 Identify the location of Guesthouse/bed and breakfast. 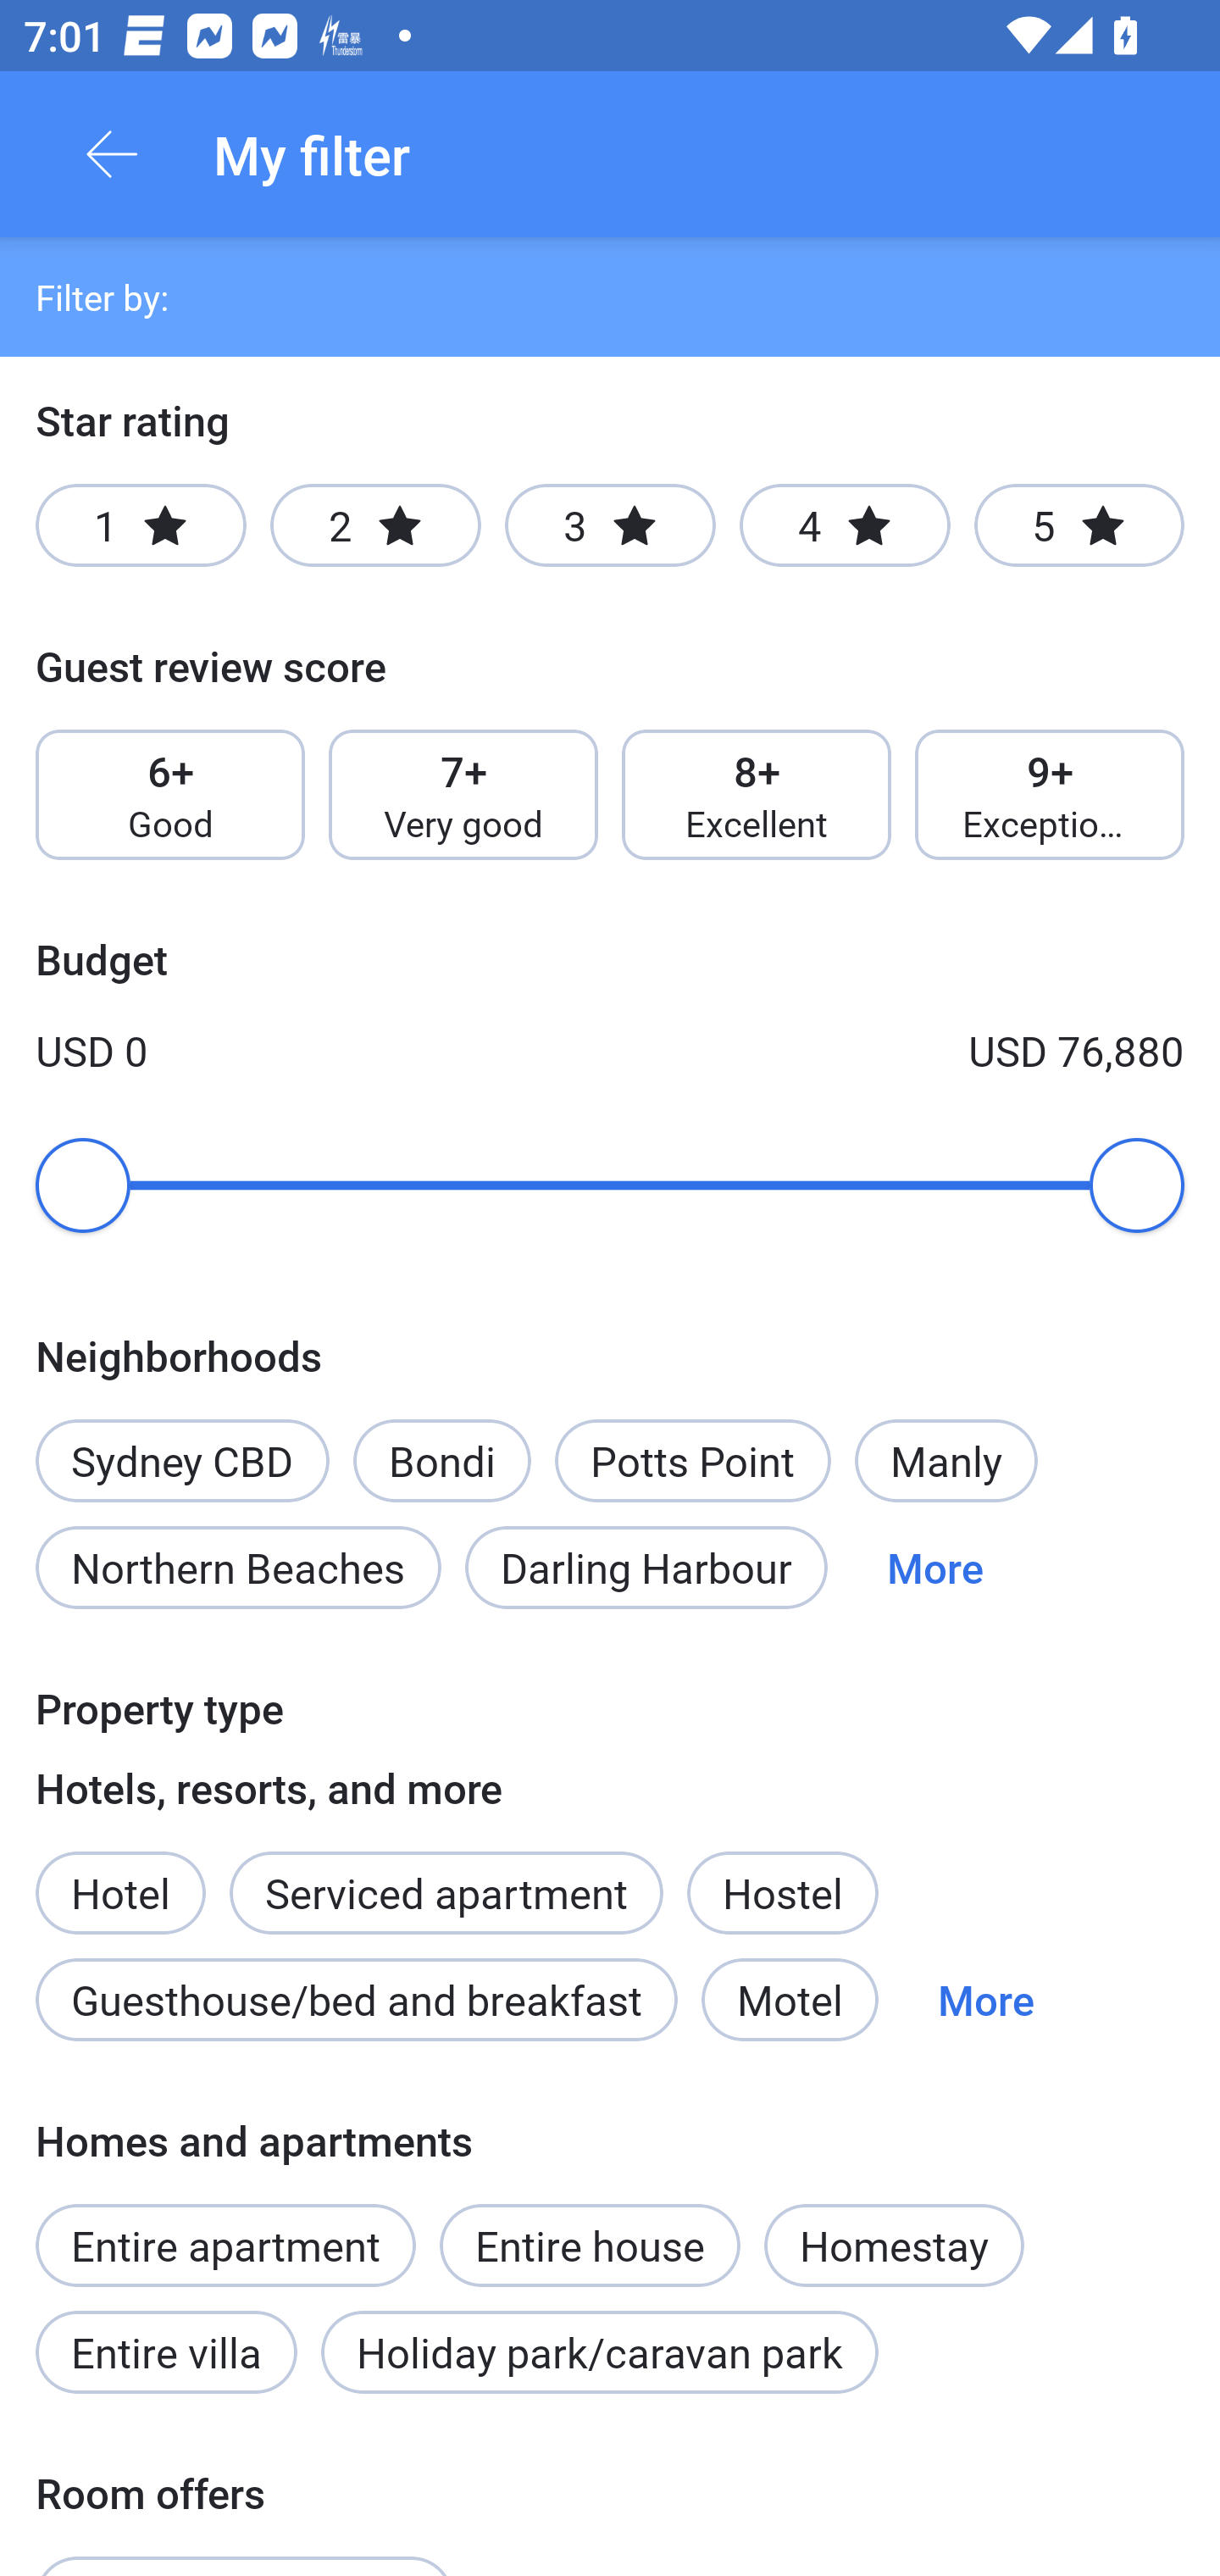
(356, 2000).